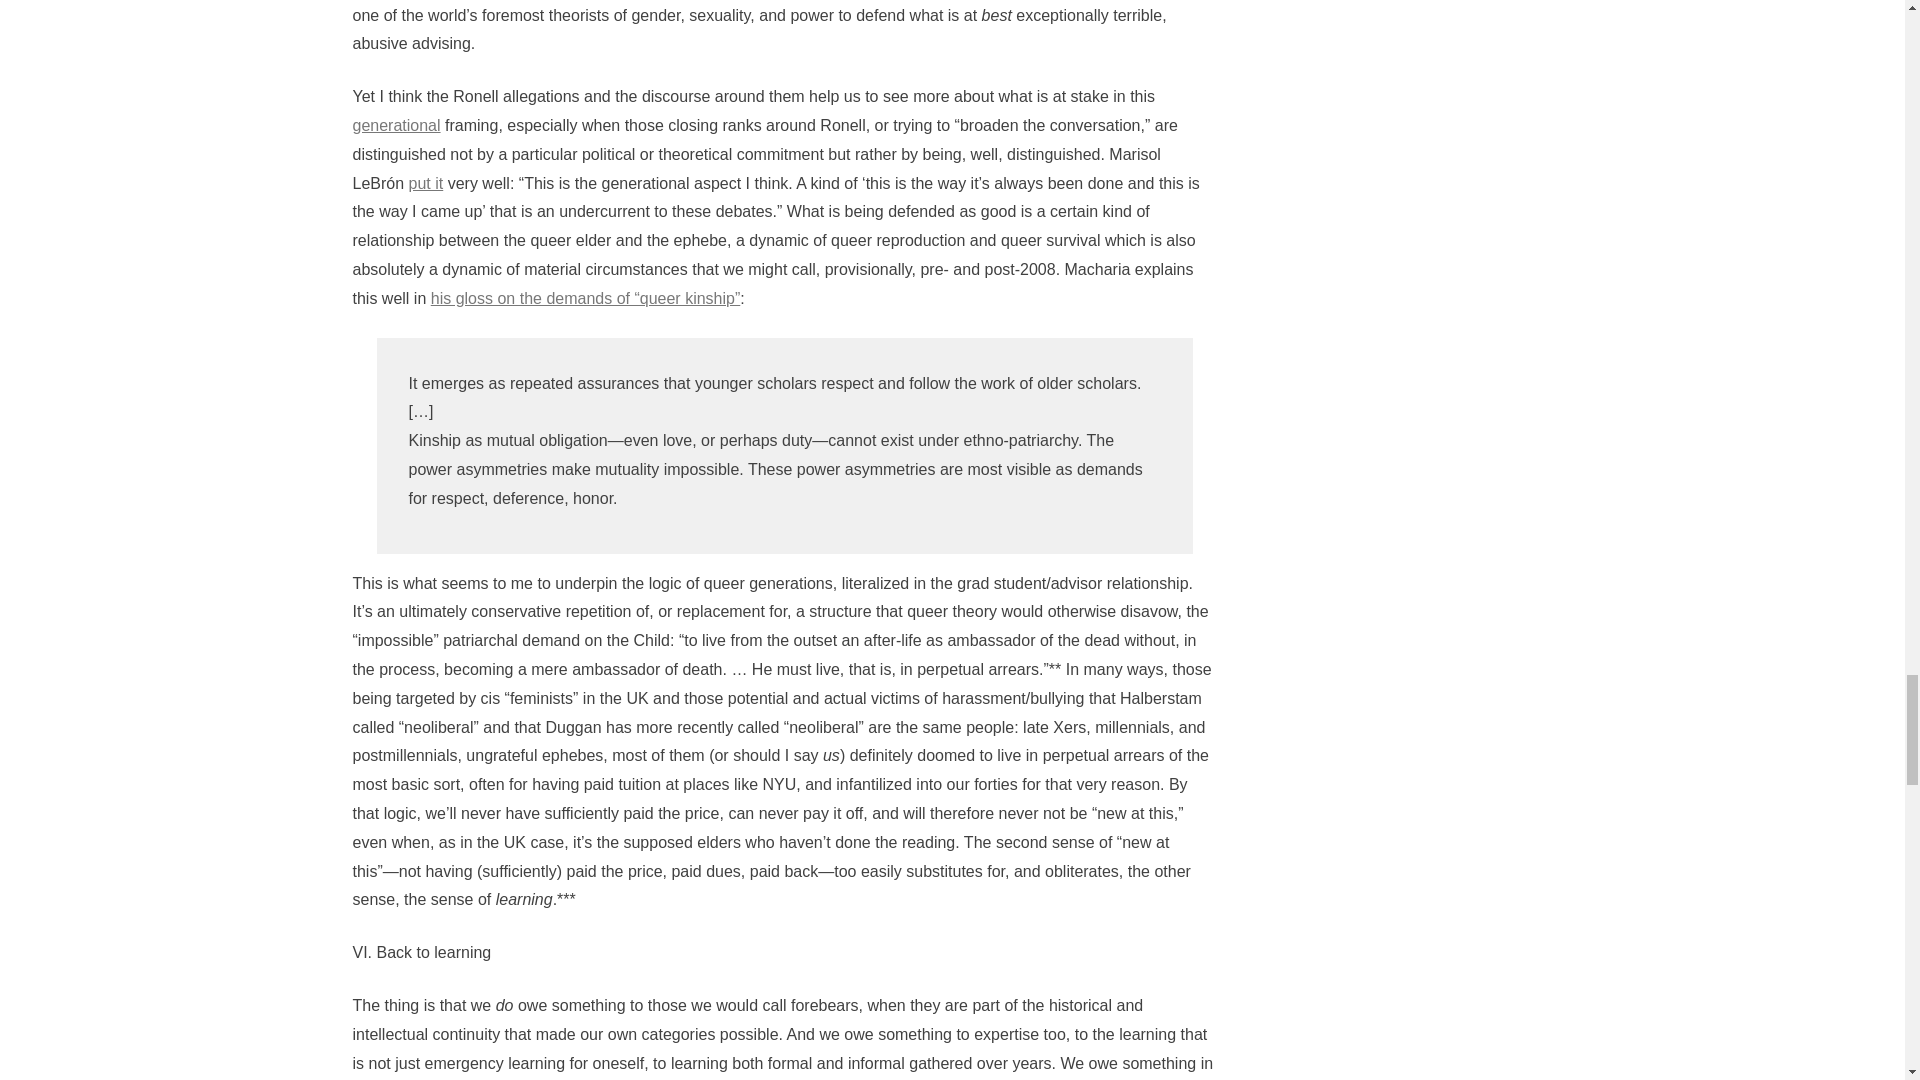 This screenshot has width=1920, height=1080. What do you see at coordinates (395, 124) in the screenshot?
I see `generational` at bounding box center [395, 124].